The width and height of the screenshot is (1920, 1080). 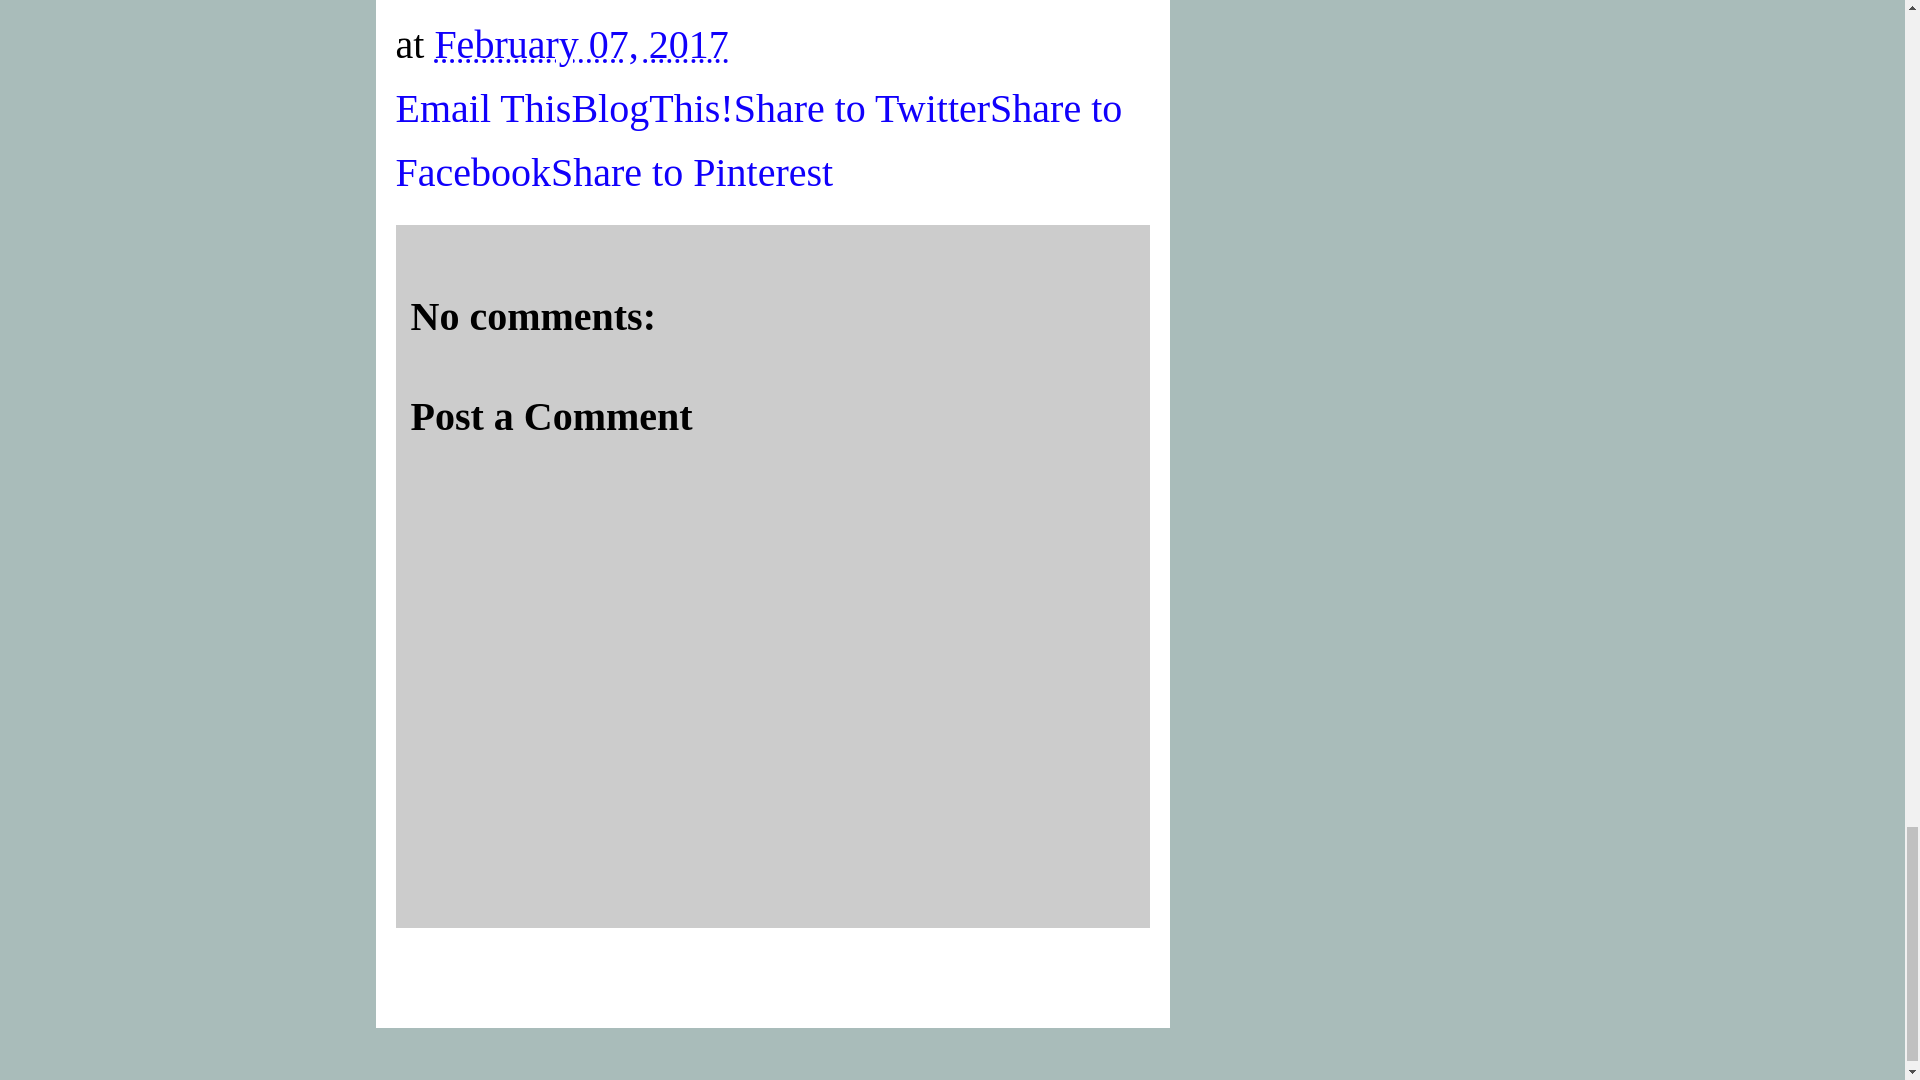 What do you see at coordinates (759, 140) in the screenshot?
I see `Share to Facebook` at bounding box center [759, 140].